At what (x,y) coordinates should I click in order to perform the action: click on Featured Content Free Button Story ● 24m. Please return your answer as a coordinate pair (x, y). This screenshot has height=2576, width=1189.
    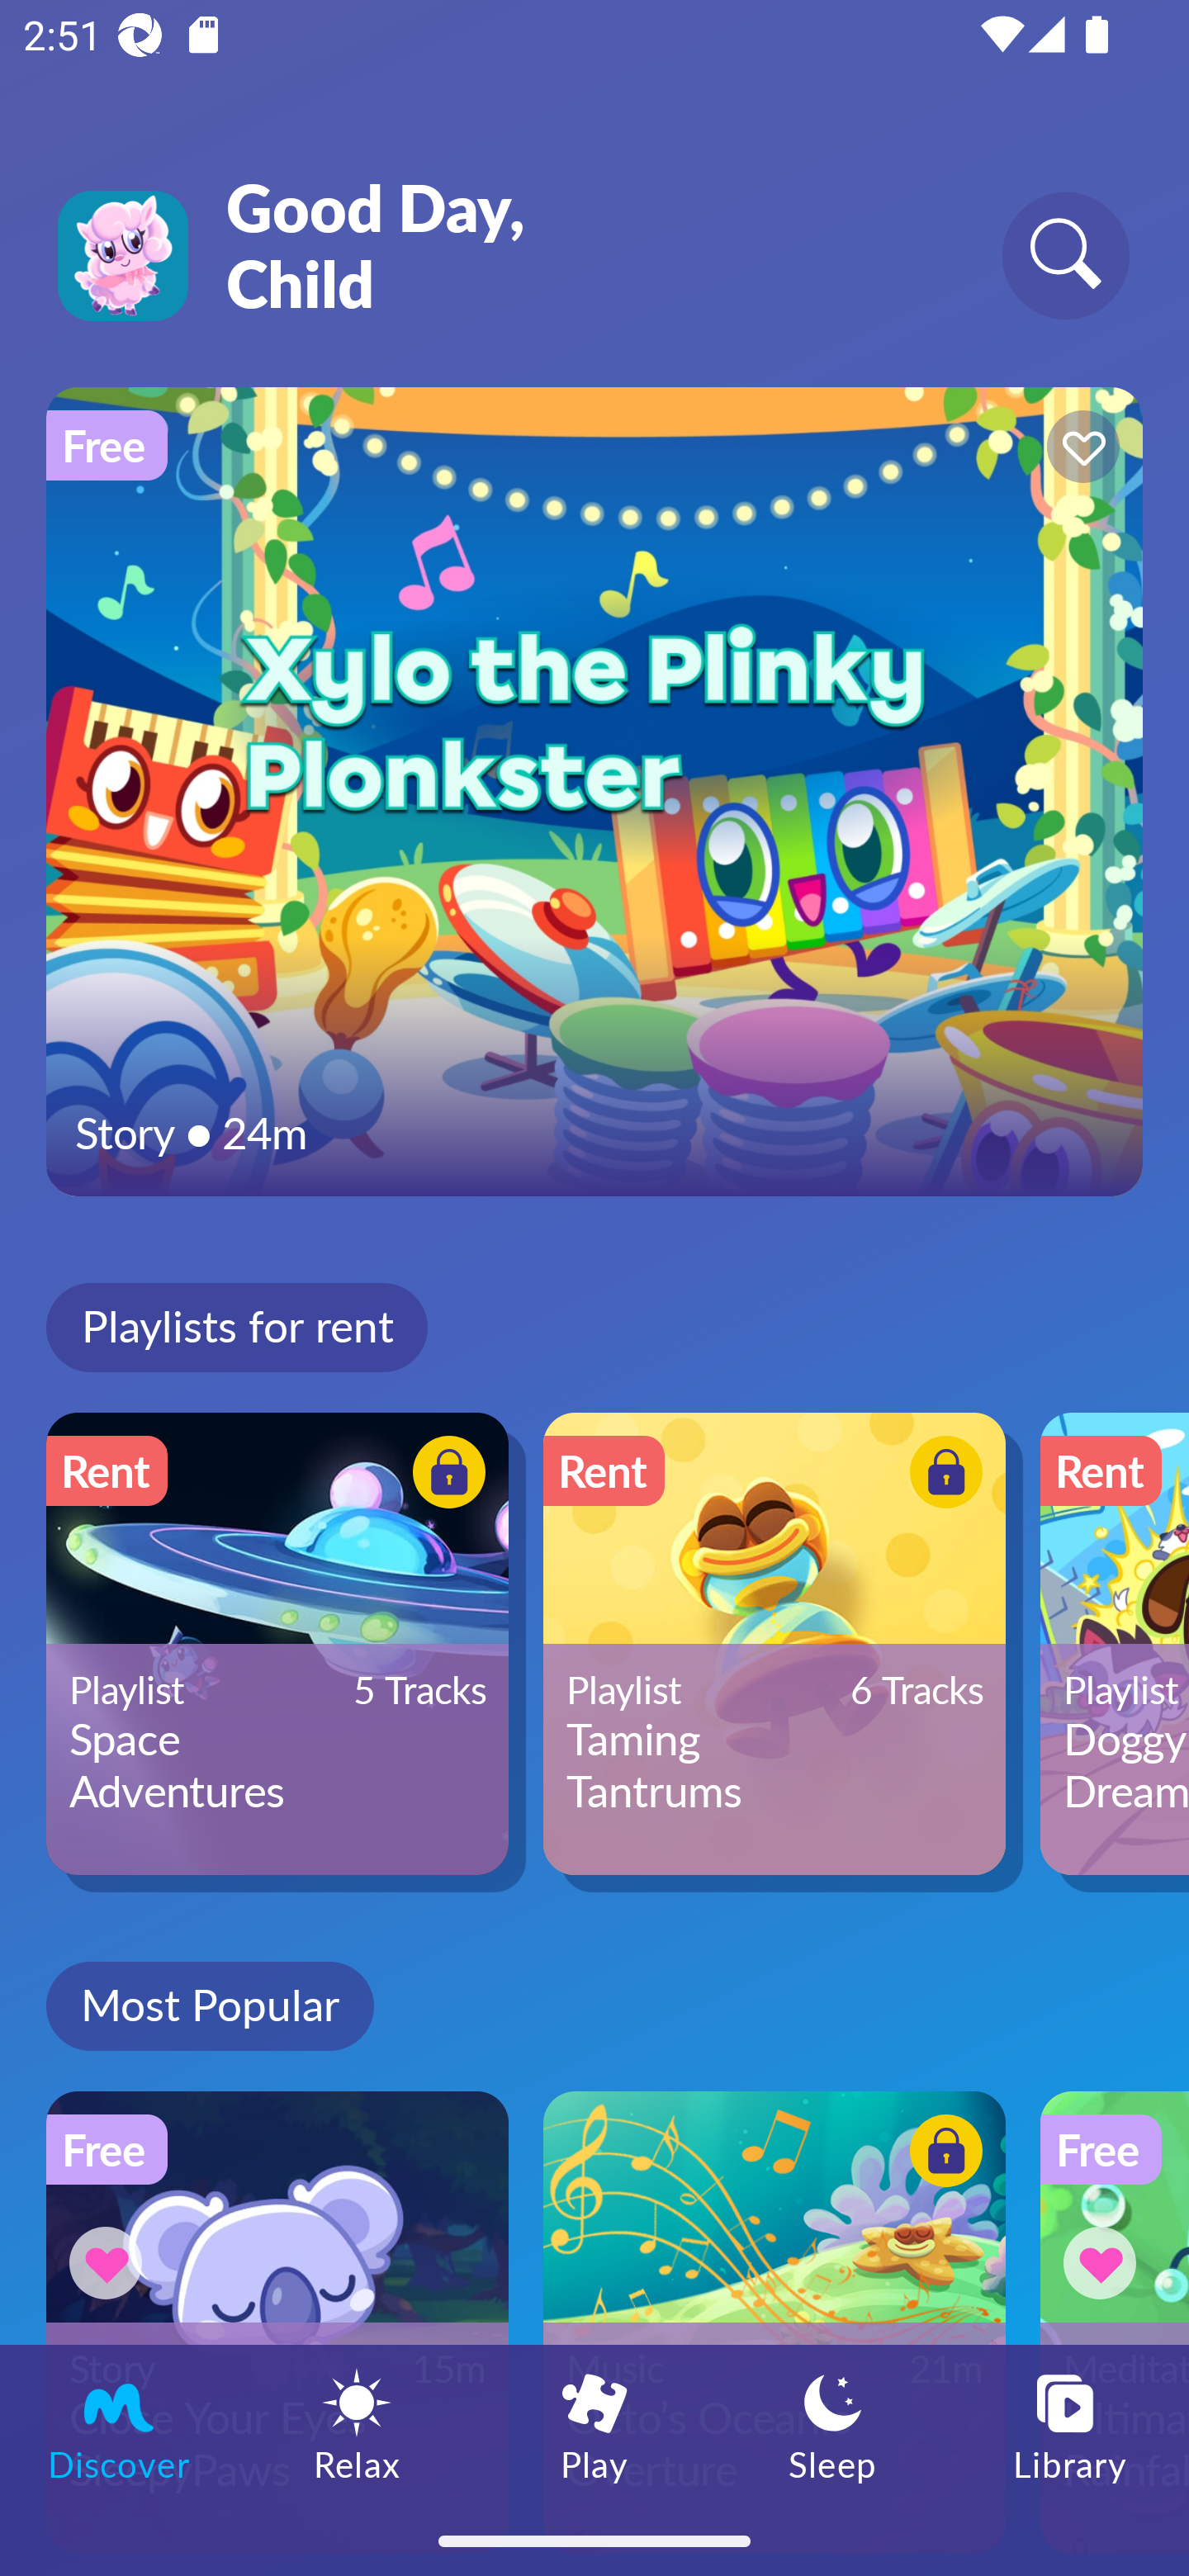
    Looking at the image, I should click on (594, 791).